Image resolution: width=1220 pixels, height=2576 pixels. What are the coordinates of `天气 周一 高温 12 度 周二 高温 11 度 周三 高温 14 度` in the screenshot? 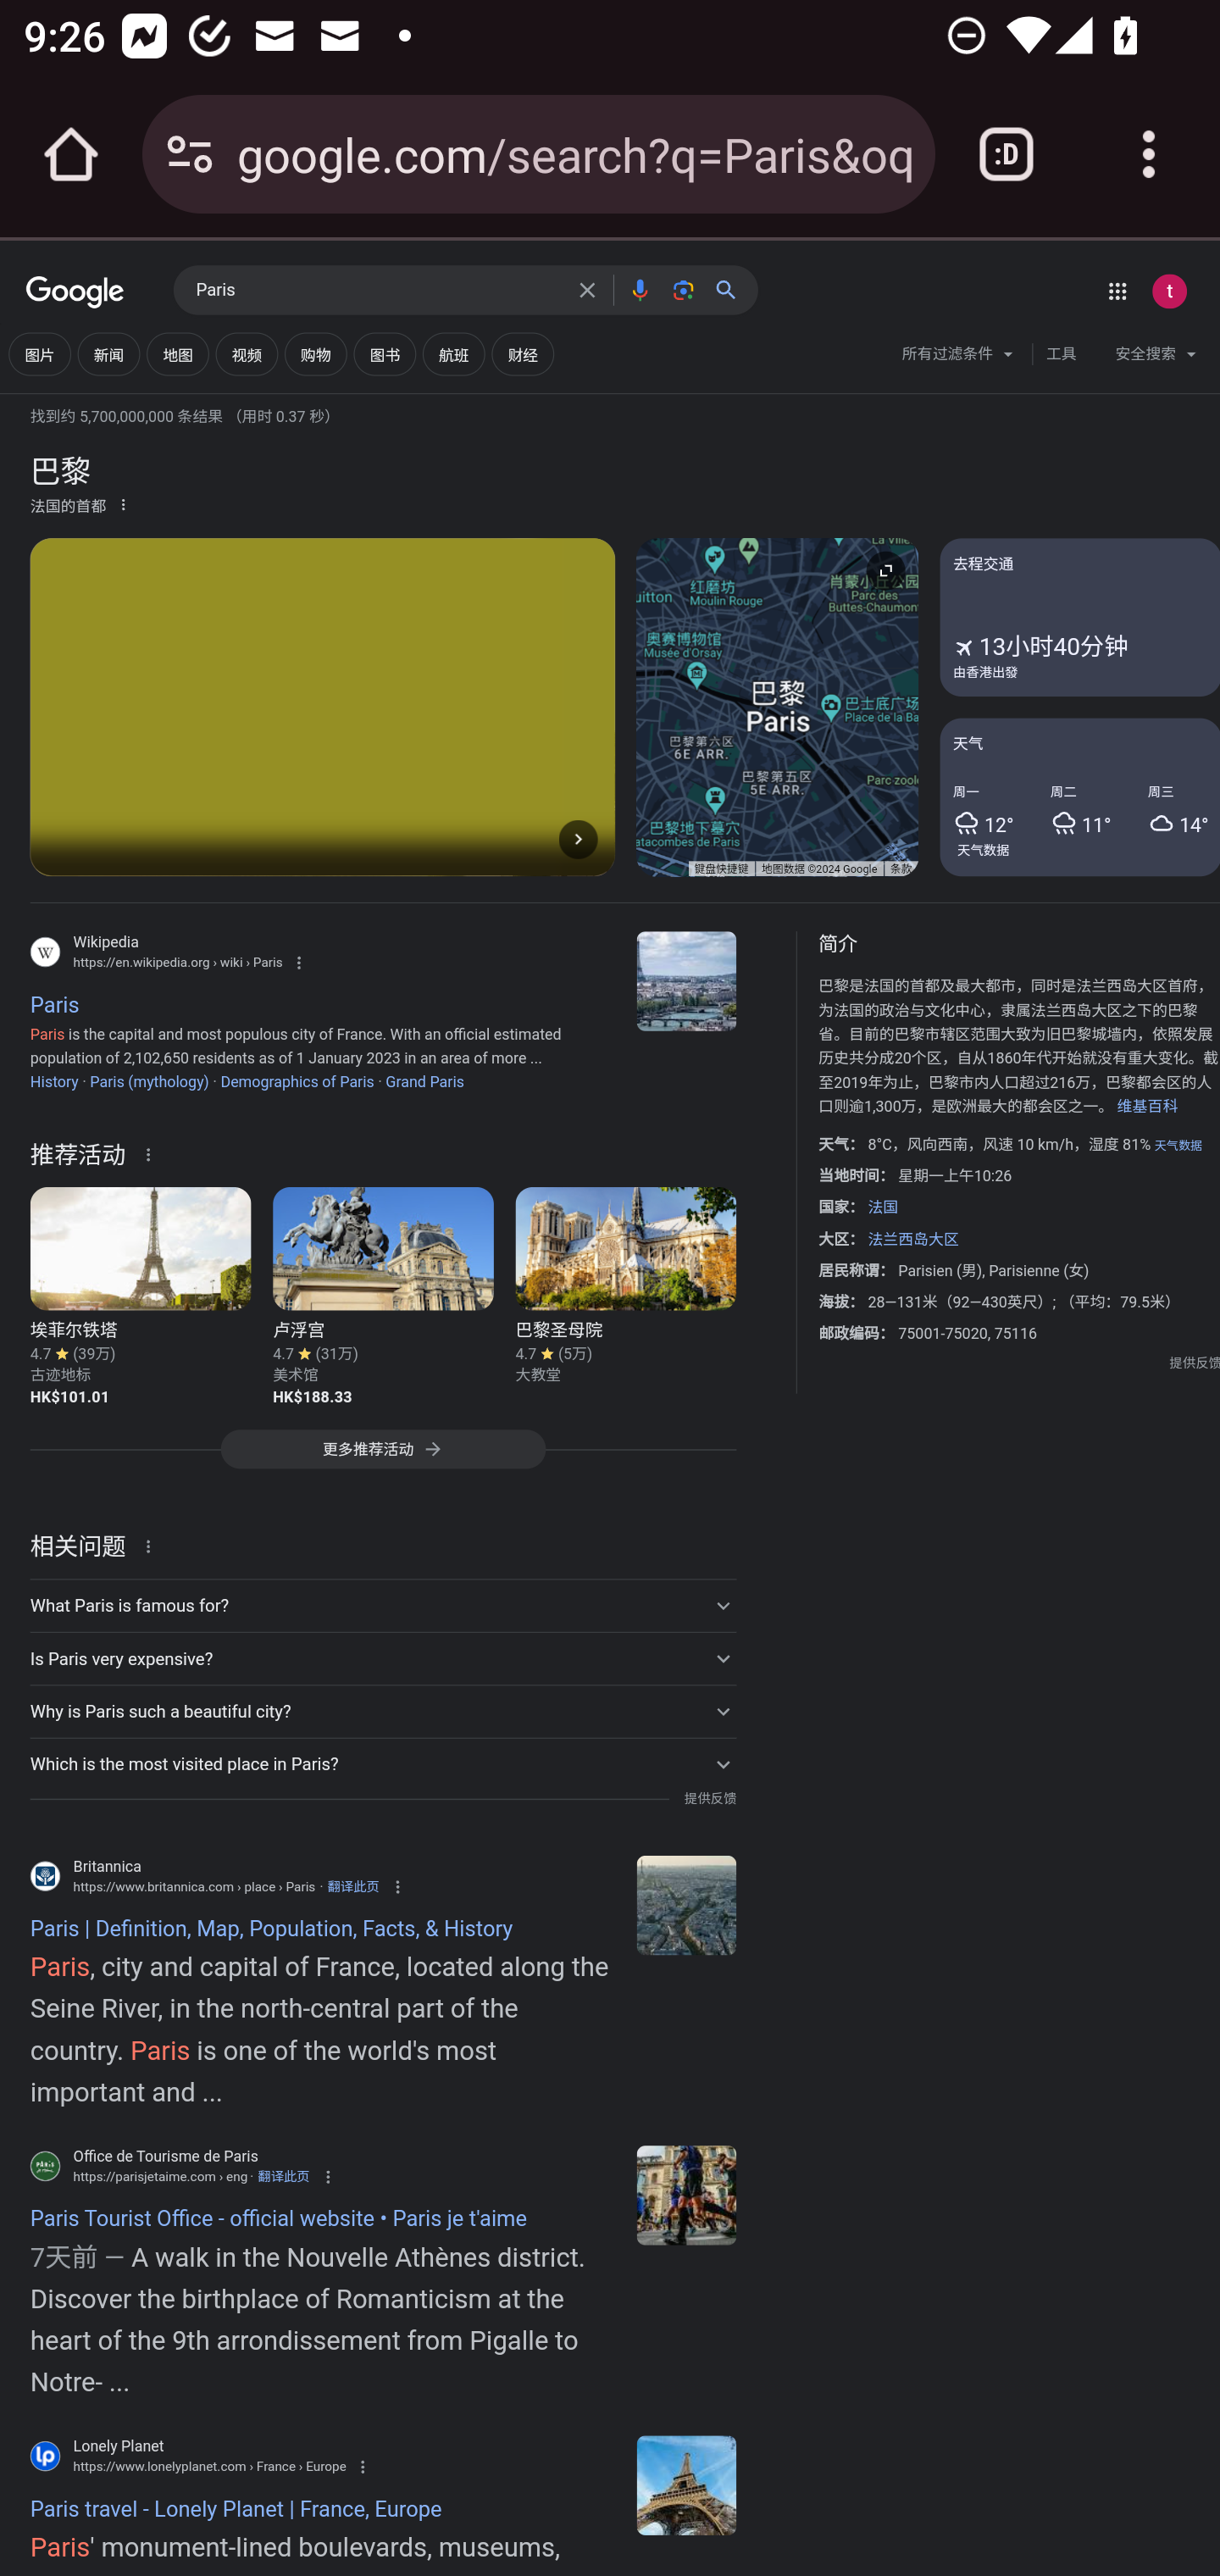 It's located at (1079, 796).